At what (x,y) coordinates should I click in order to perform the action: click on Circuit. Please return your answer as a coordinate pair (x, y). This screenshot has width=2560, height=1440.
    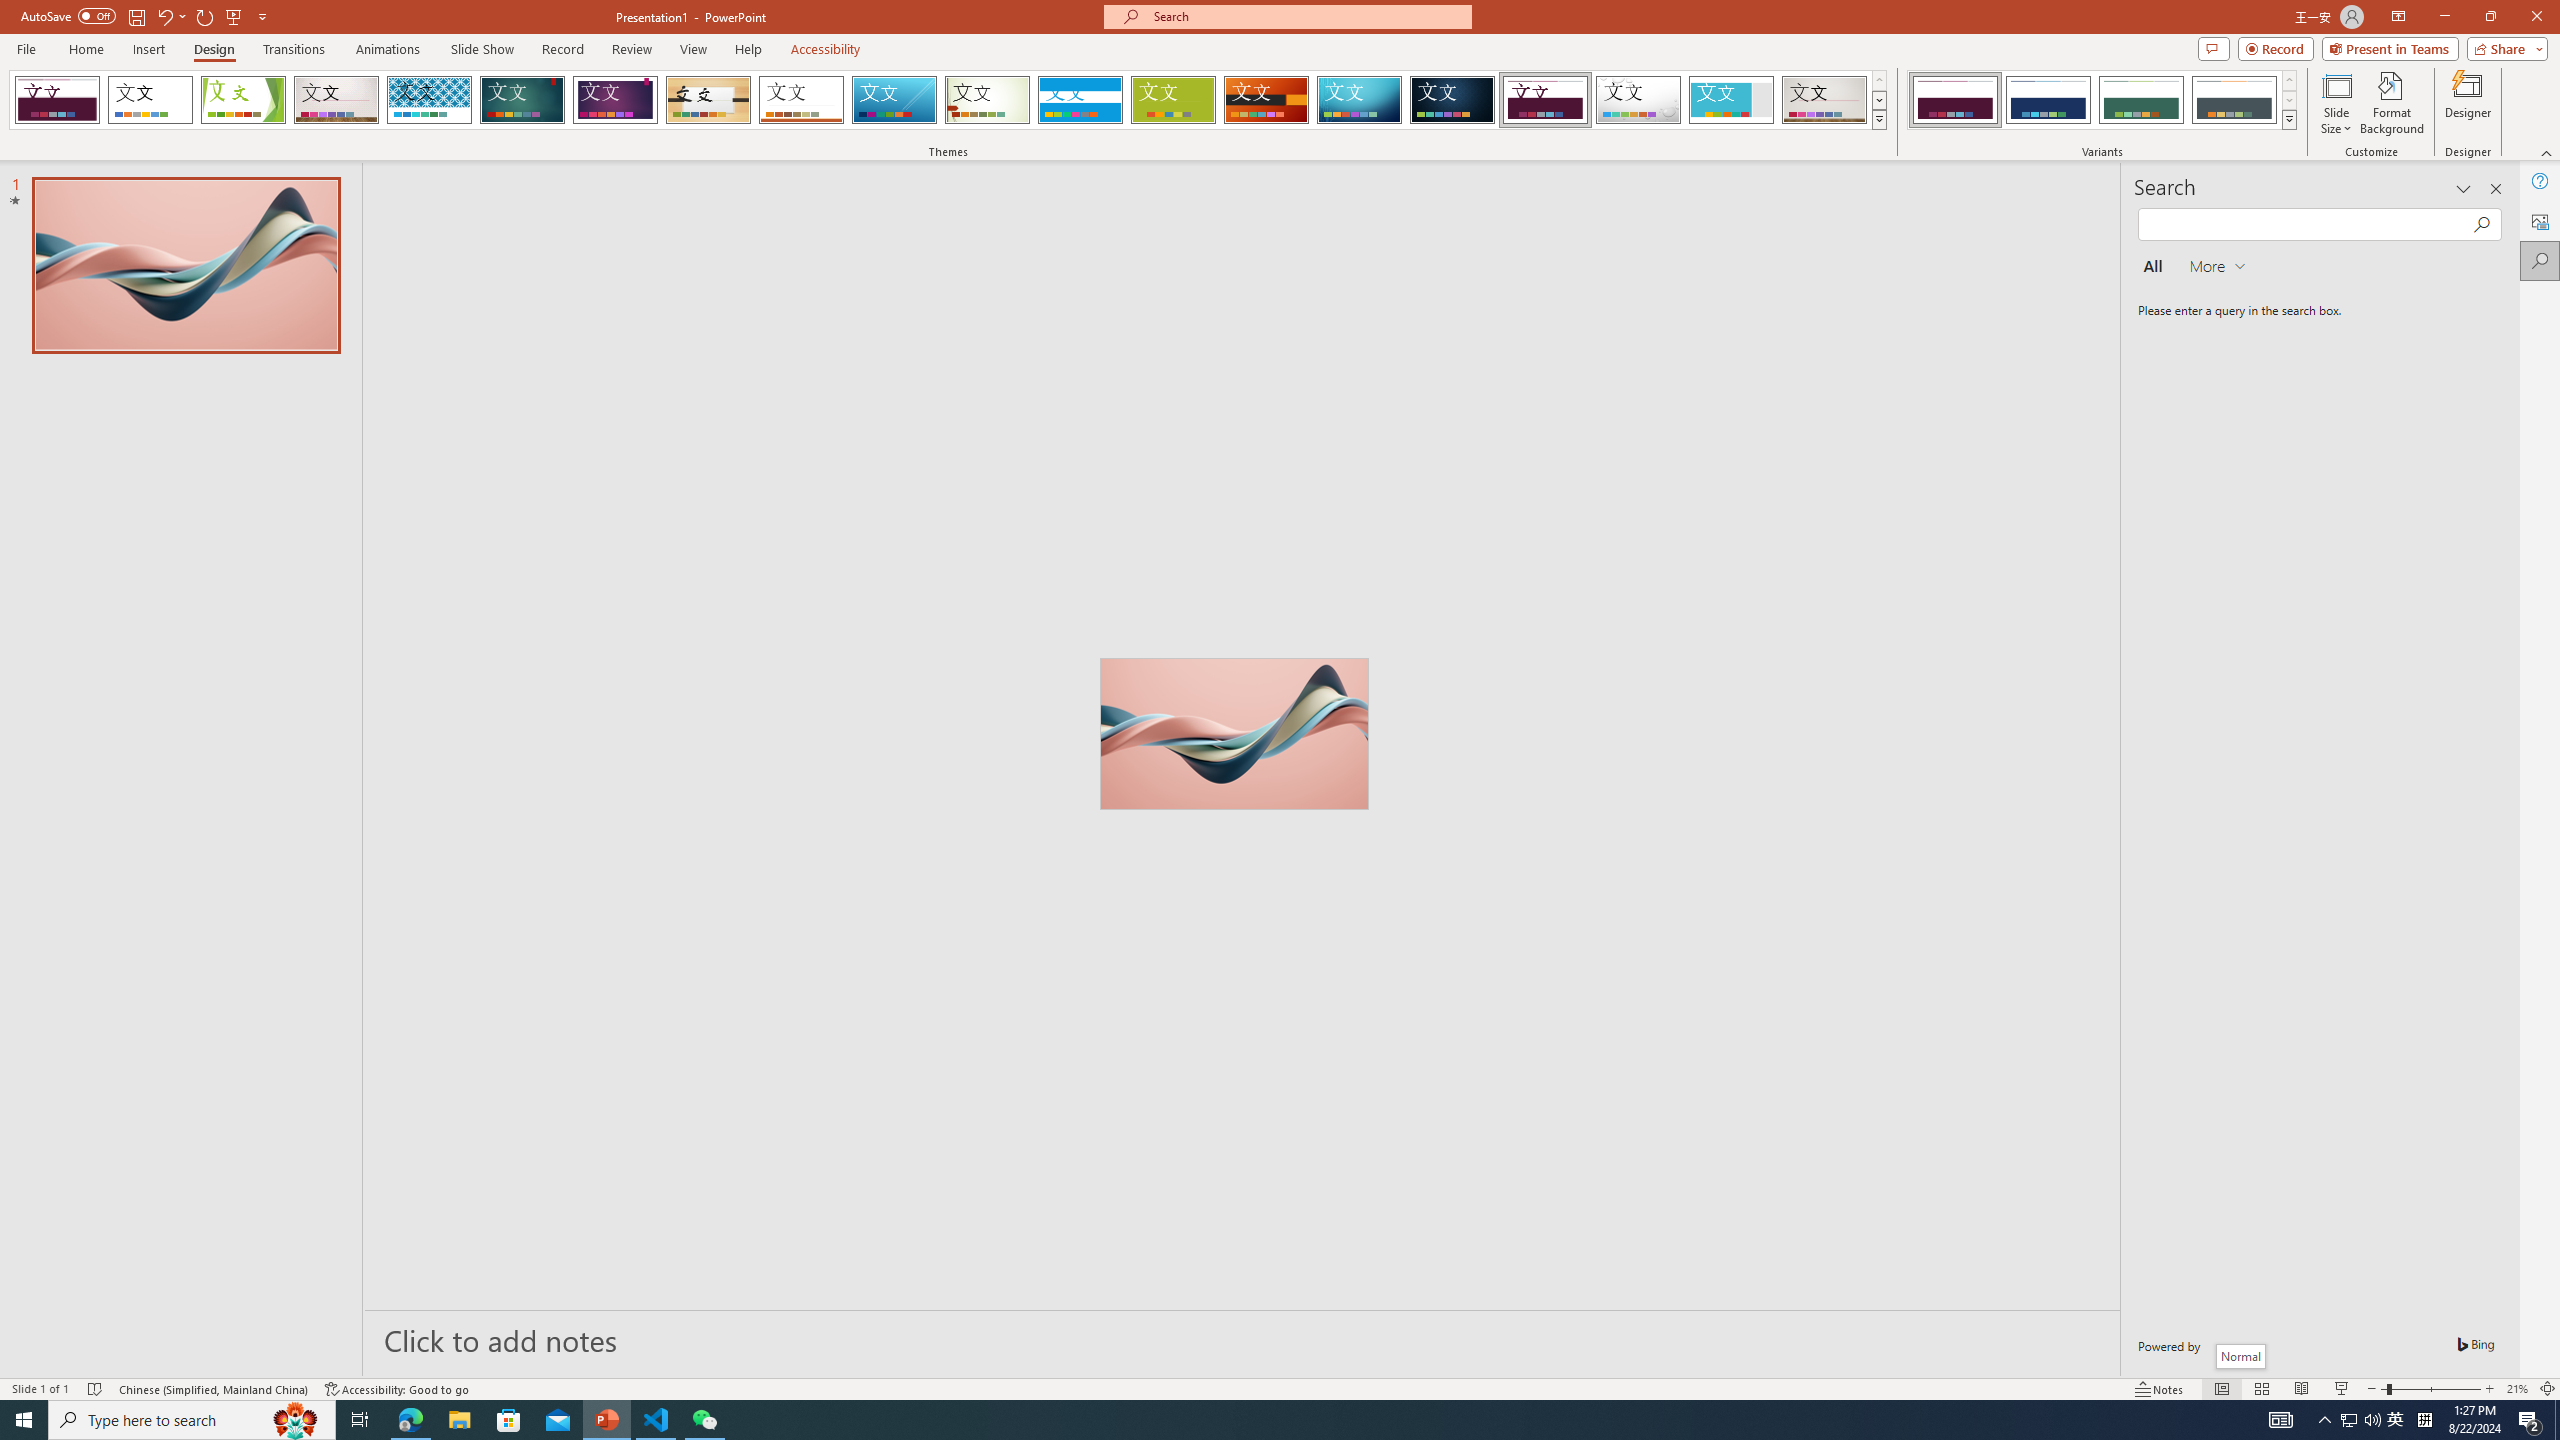
    Looking at the image, I should click on (1359, 100).